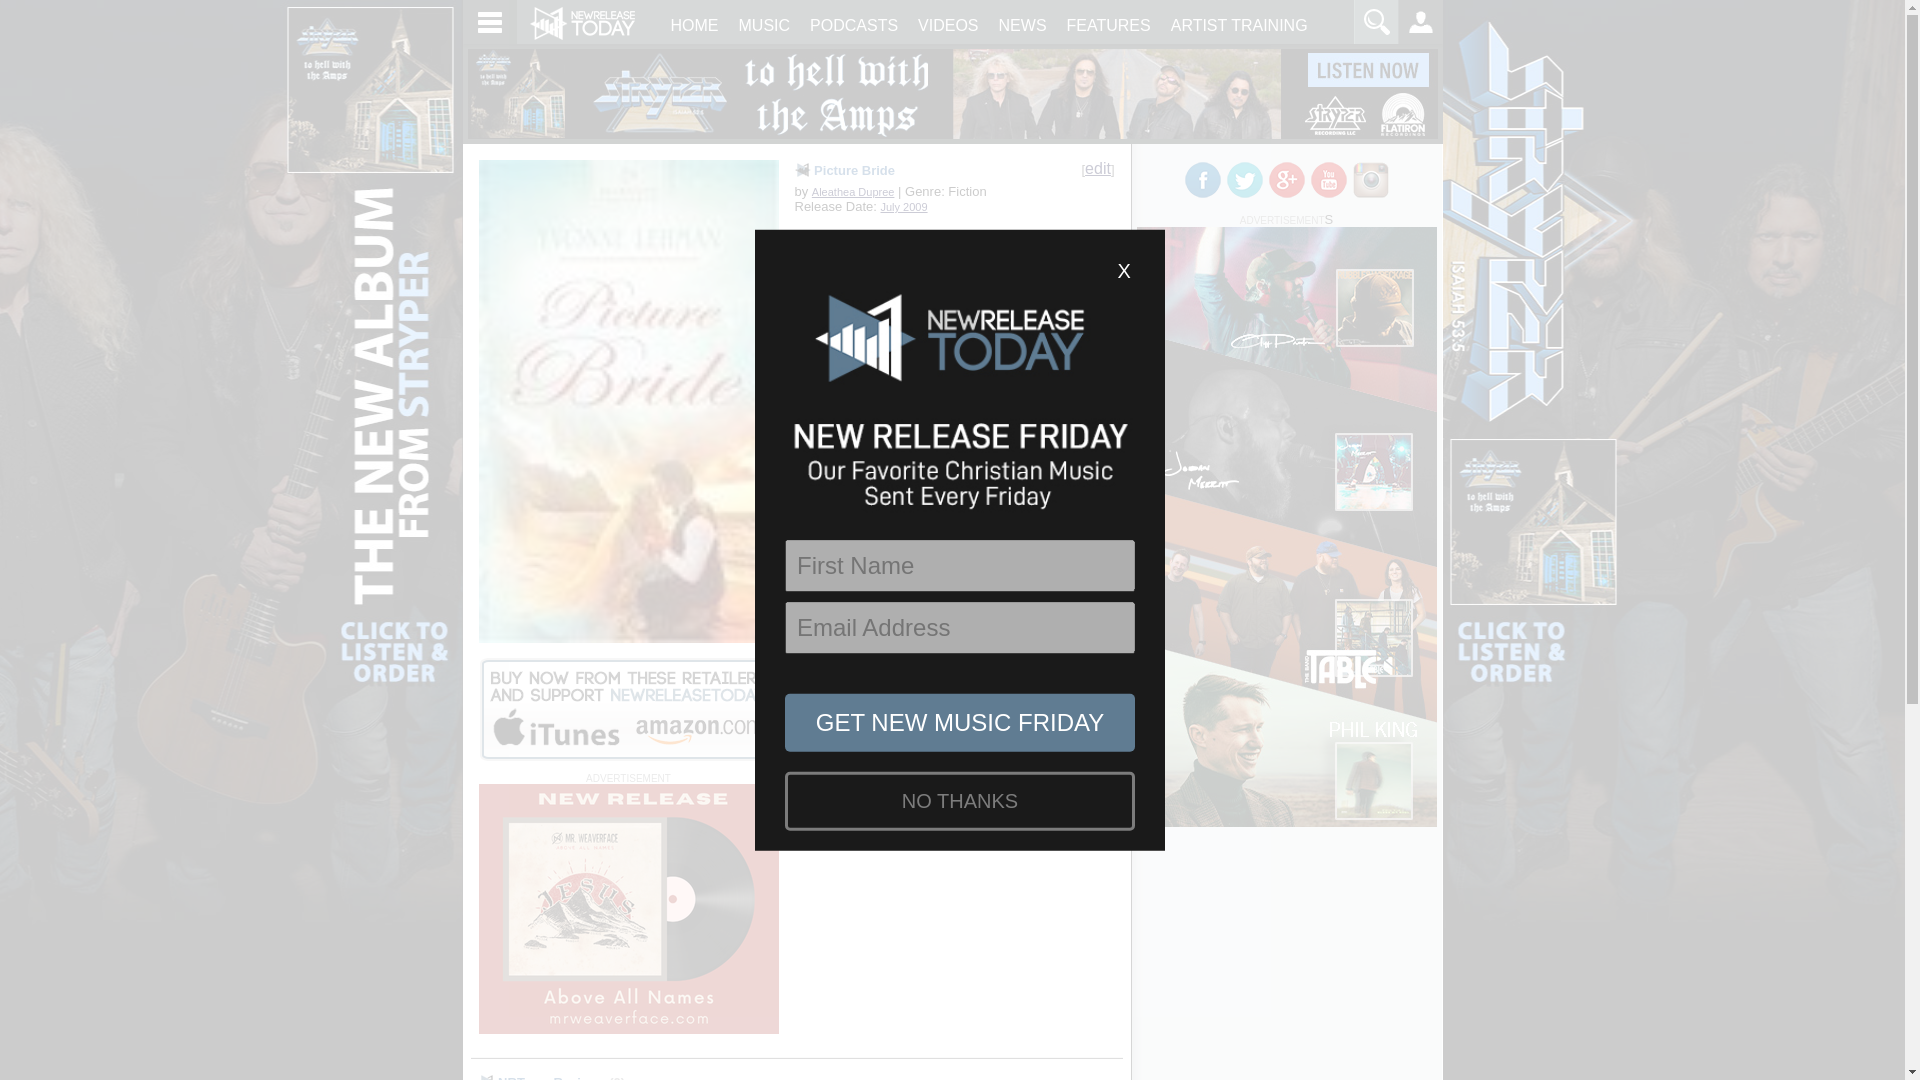 The image size is (1920, 1080). I want to click on Videos, so click(854, 24).